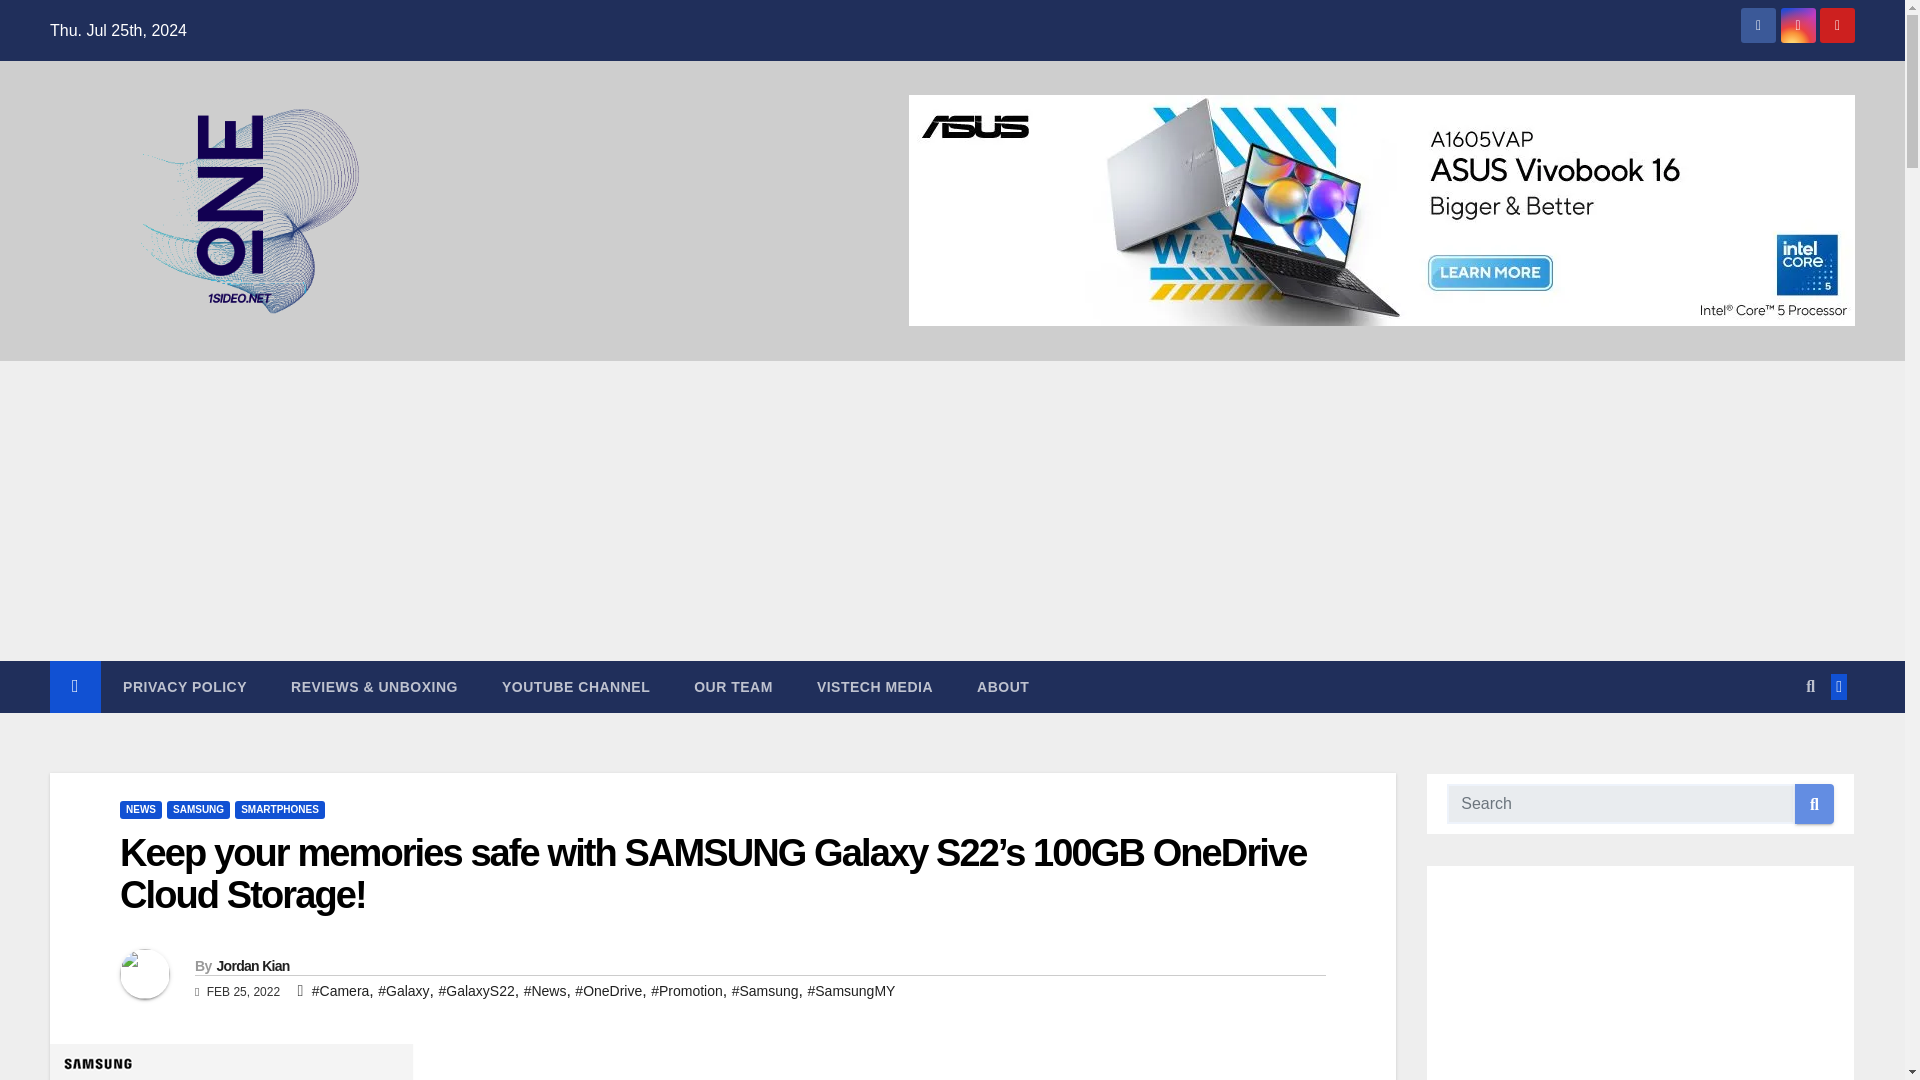 Image resolution: width=1920 pixels, height=1080 pixels. Describe the element at coordinates (1002, 686) in the screenshot. I see `ABOUT` at that location.